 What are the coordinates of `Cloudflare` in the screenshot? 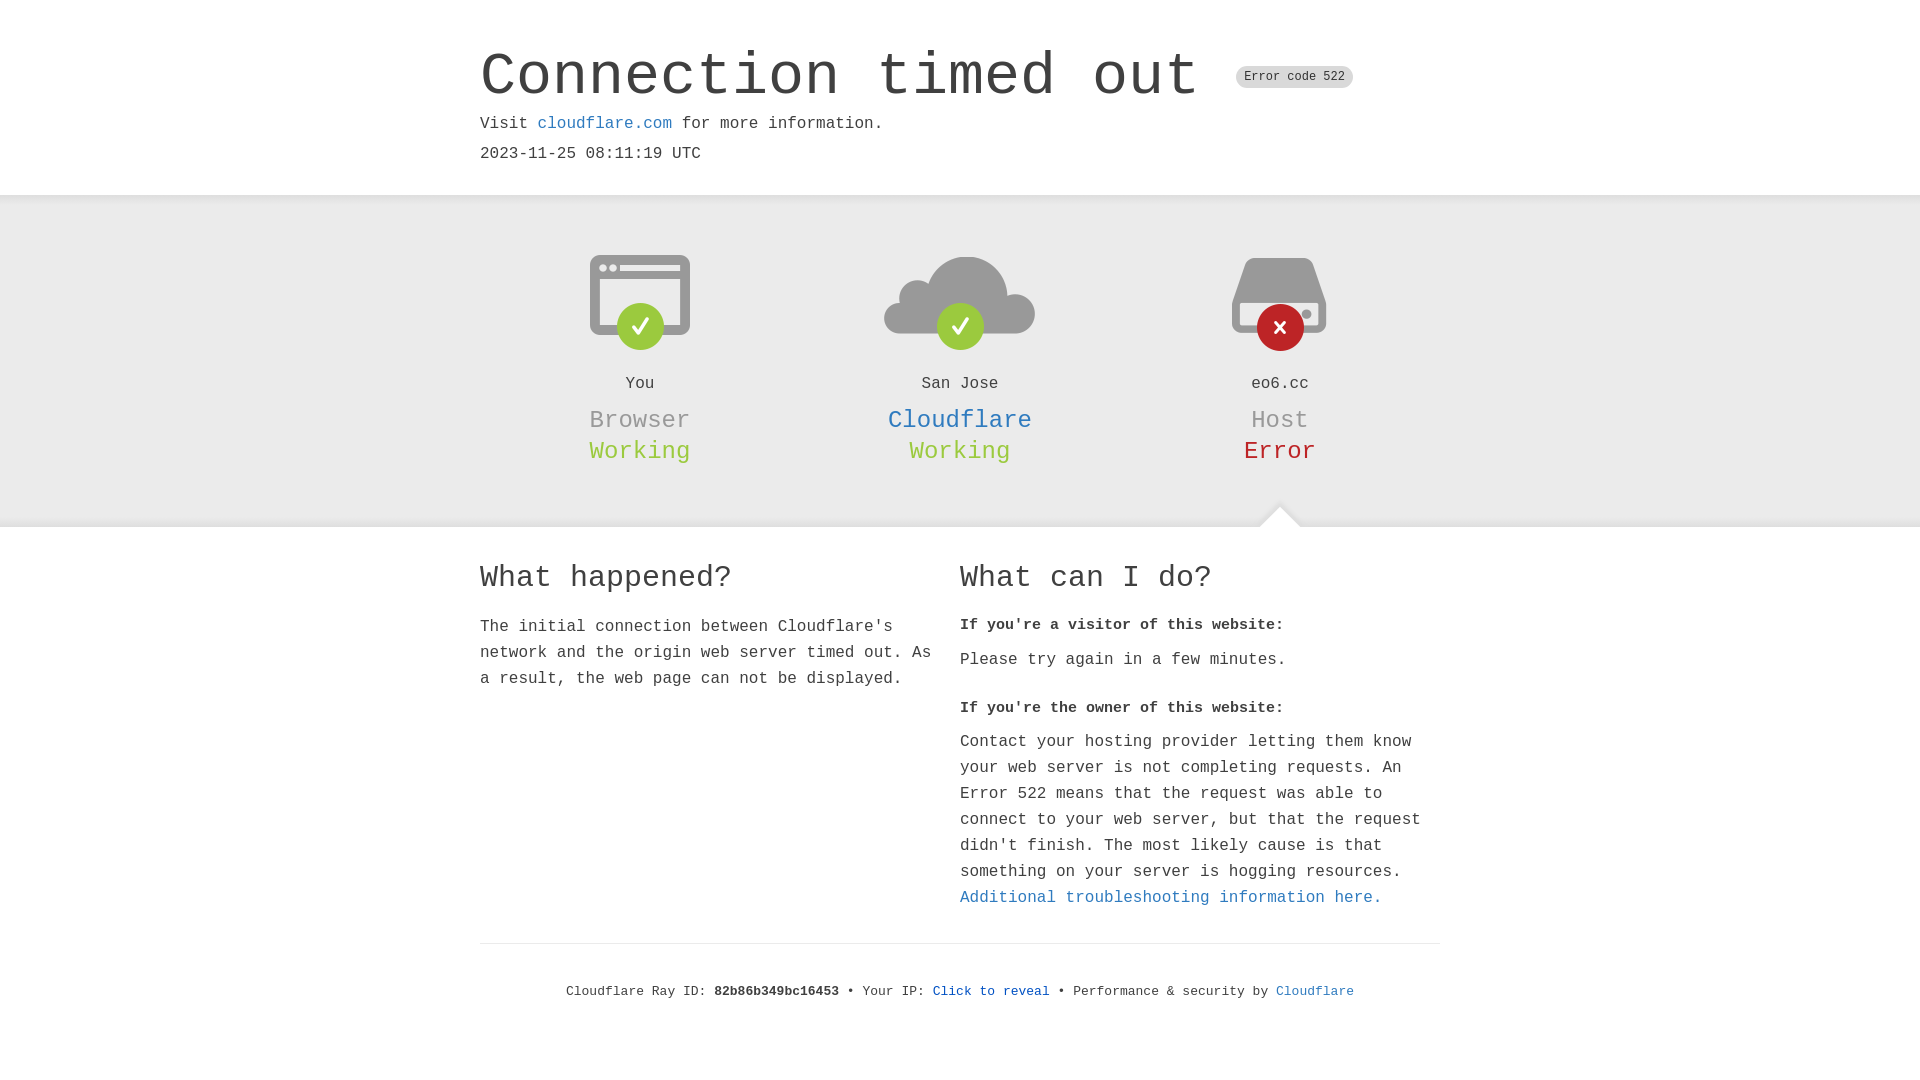 It's located at (960, 420).